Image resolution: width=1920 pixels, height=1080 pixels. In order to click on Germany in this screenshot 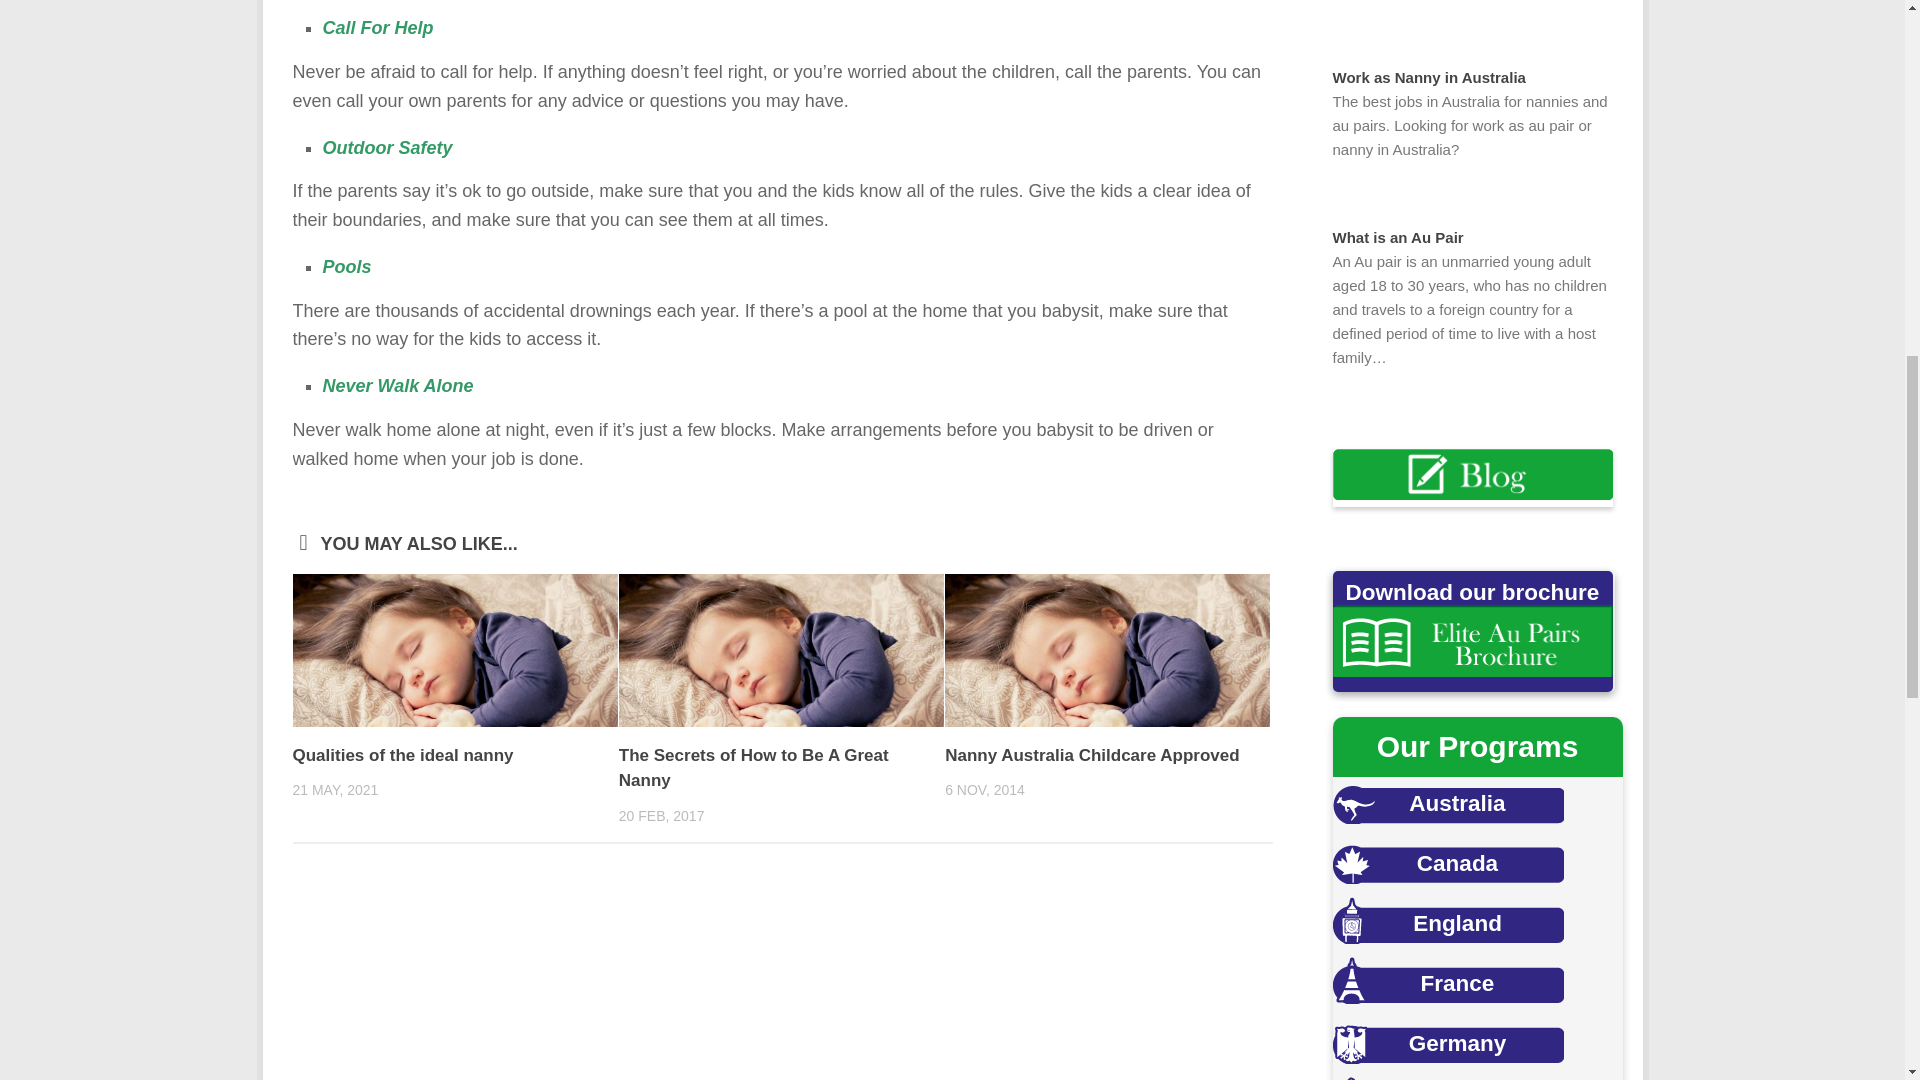, I will do `click(1447, 1040)`.